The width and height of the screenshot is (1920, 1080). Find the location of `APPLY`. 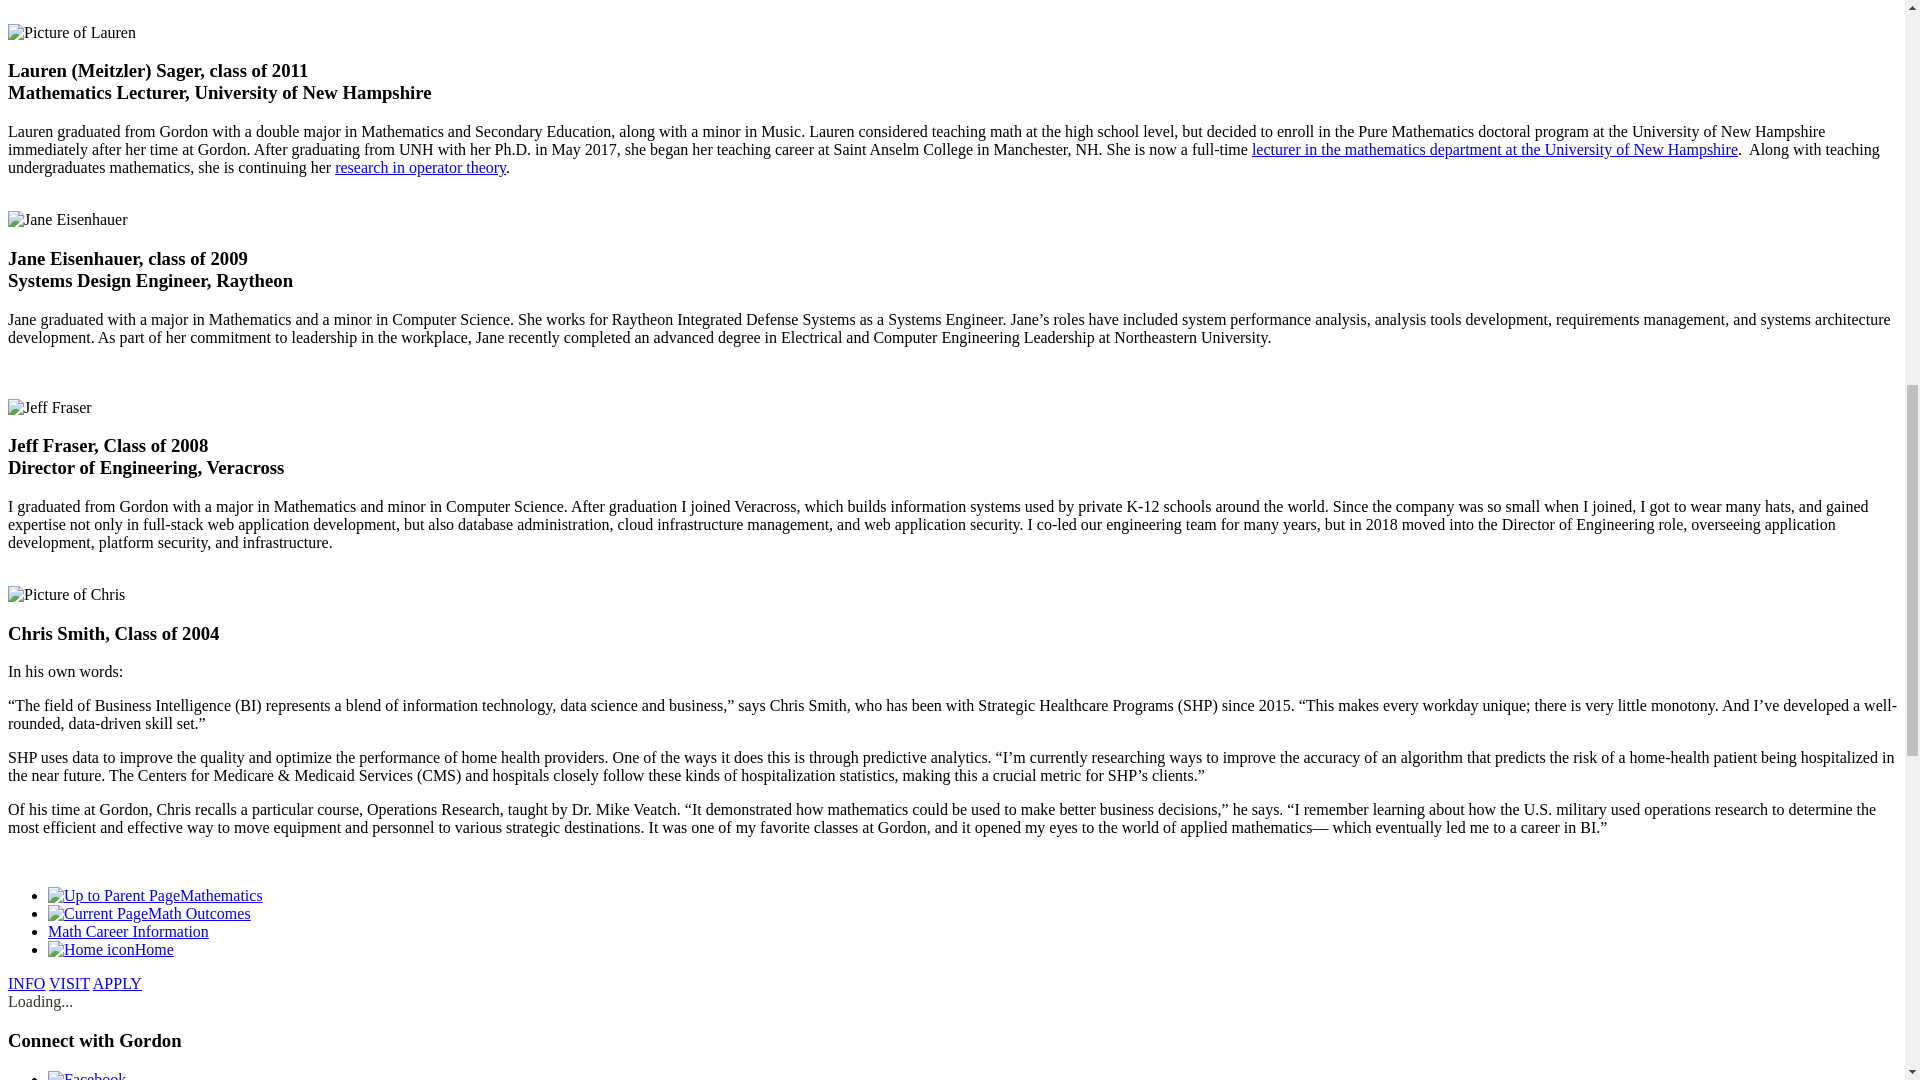

APPLY is located at coordinates (117, 984).